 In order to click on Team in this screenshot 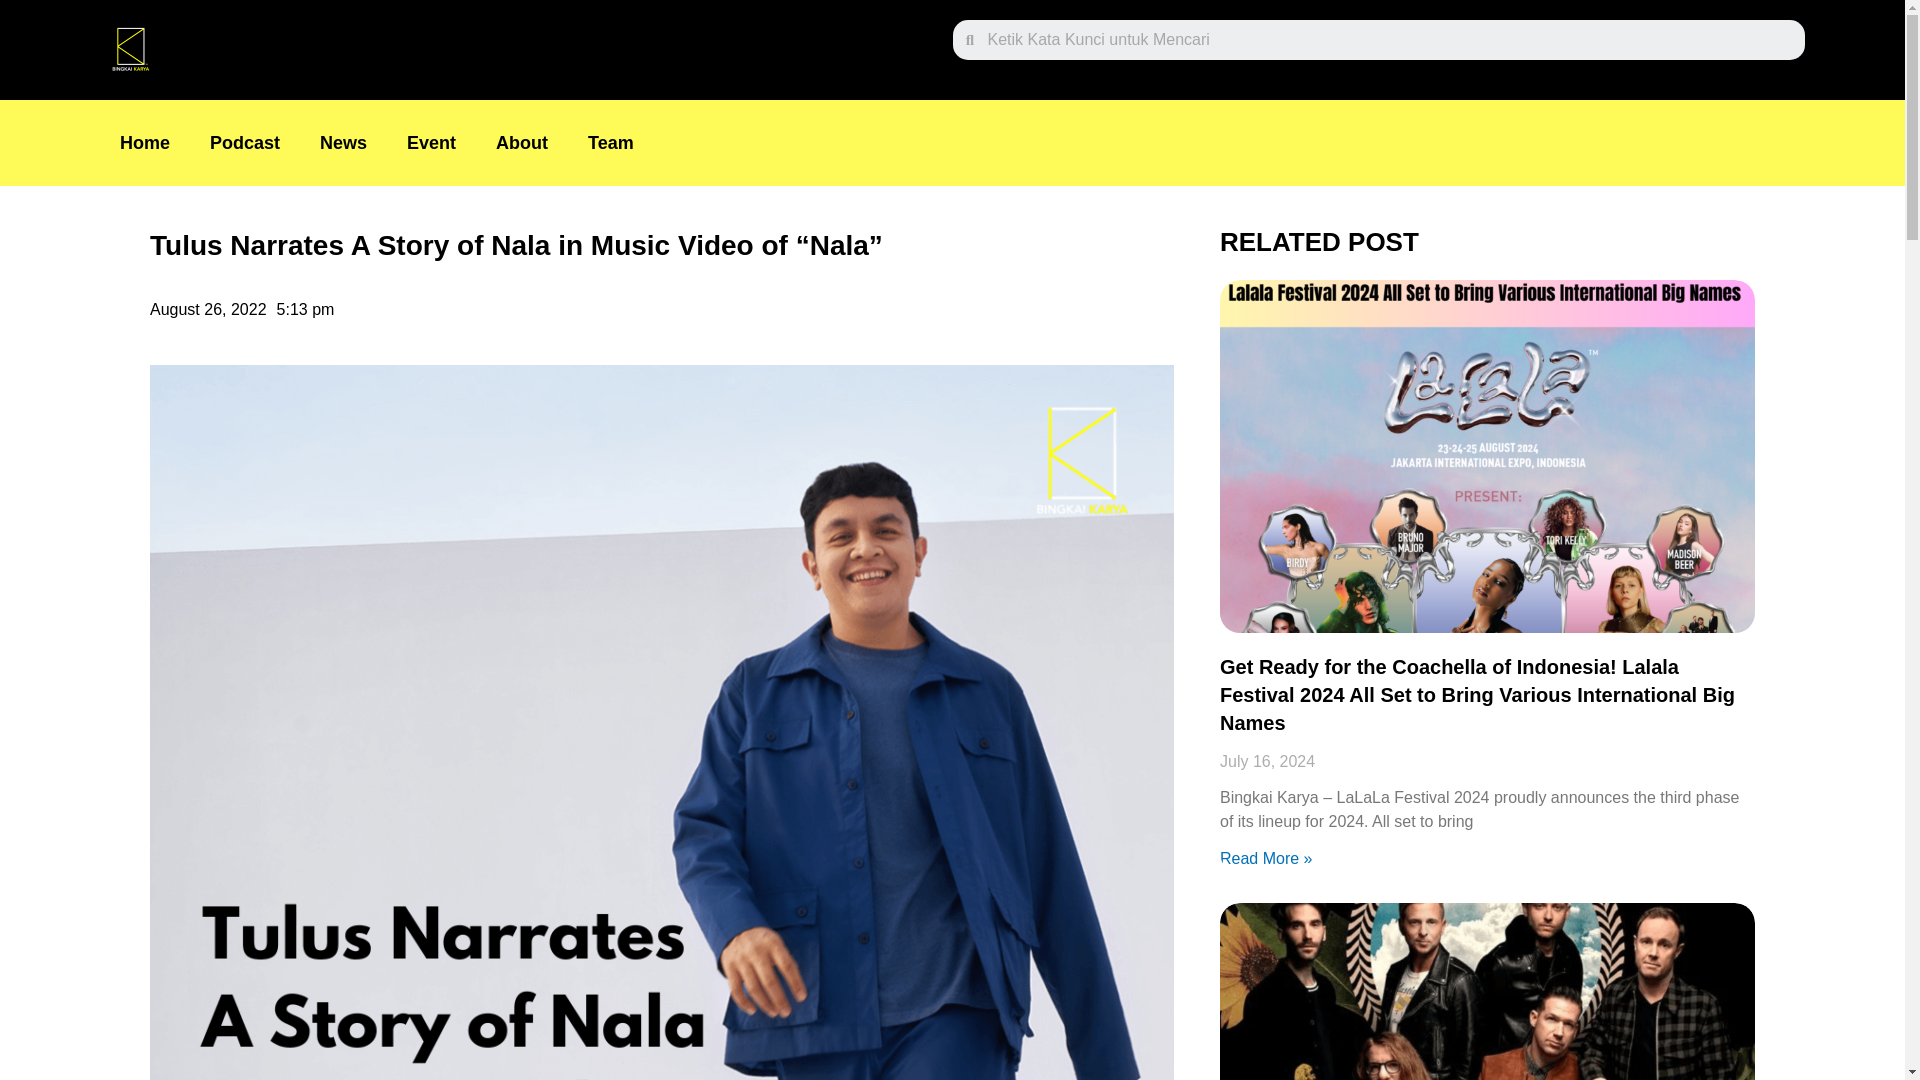, I will do `click(611, 142)`.